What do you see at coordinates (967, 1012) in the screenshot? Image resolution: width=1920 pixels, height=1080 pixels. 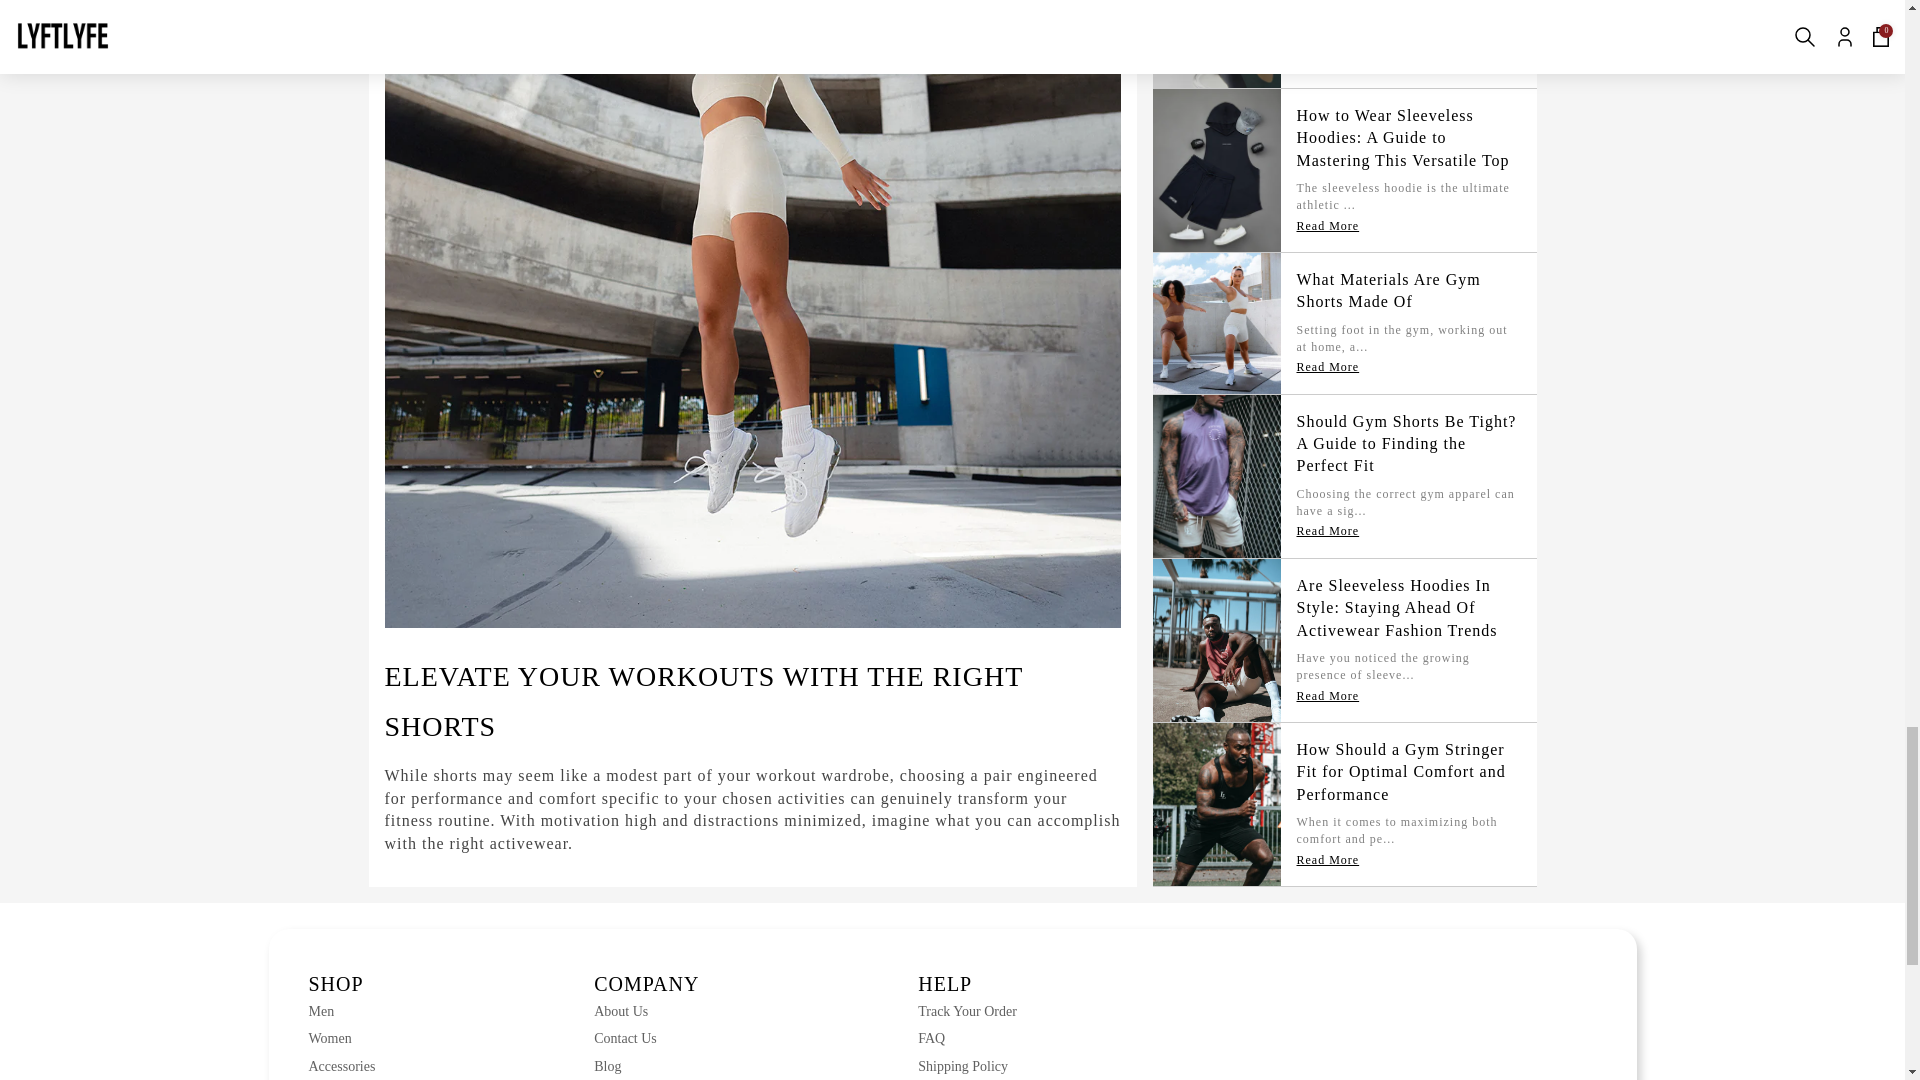 I see `Track Your Order` at bounding box center [967, 1012].